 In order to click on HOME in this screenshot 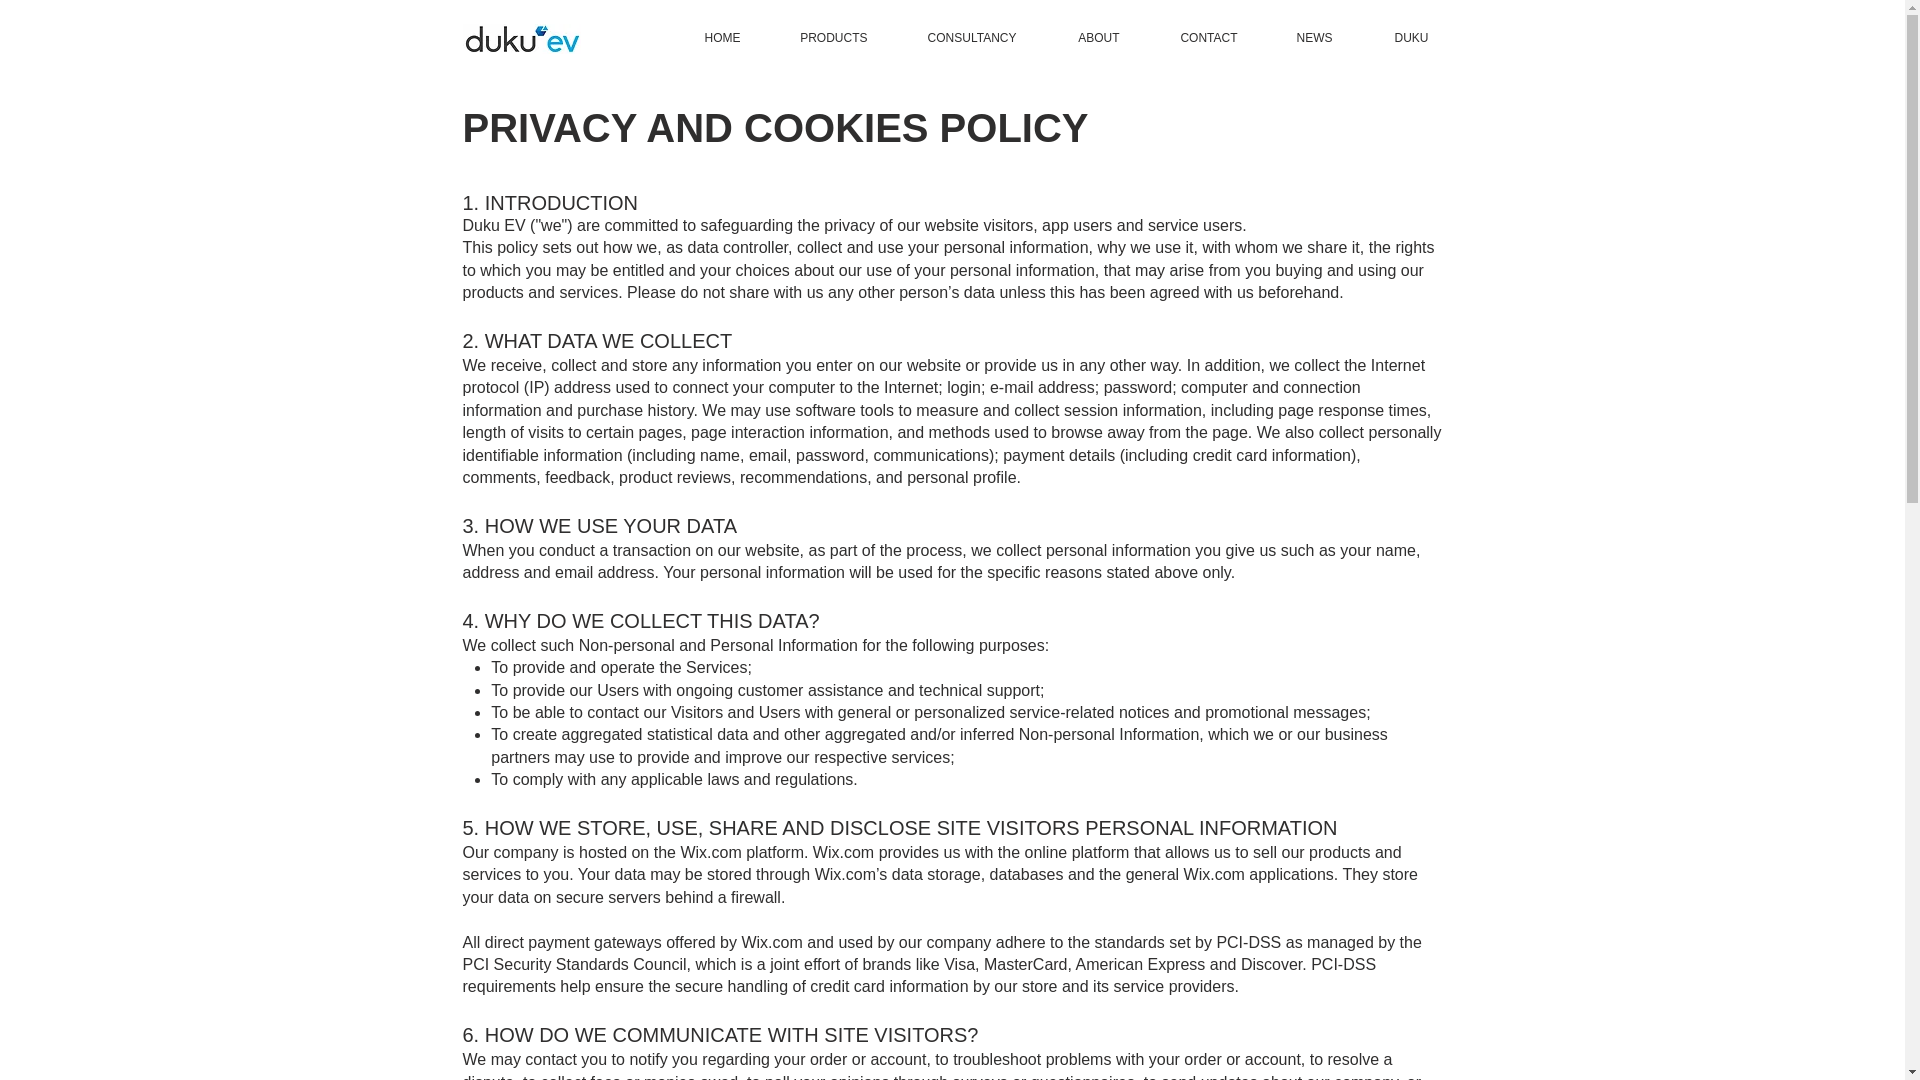, I will do `click(704, 37)`.